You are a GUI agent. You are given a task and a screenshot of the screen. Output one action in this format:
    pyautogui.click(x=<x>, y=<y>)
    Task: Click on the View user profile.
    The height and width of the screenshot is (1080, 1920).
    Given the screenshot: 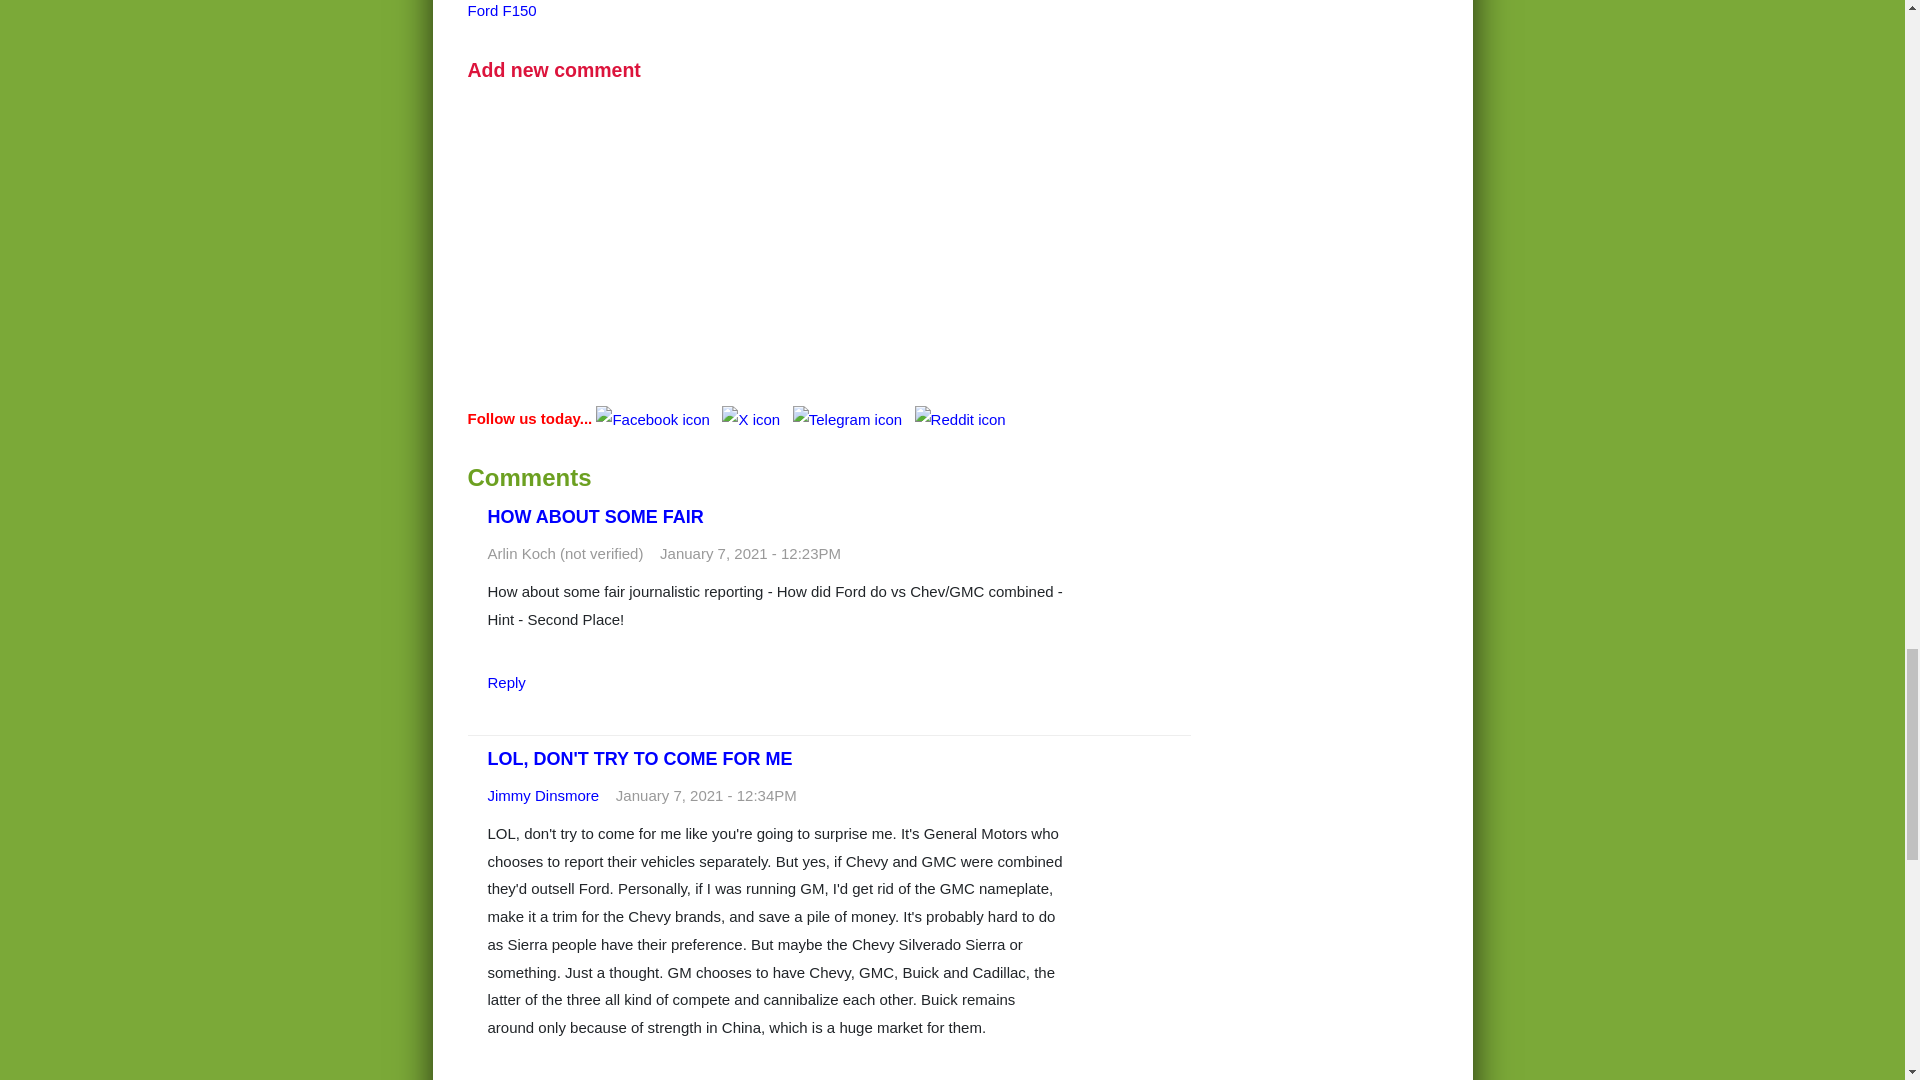 What is the action you would take?
    pyautogui.click(x=543, y=795)
    